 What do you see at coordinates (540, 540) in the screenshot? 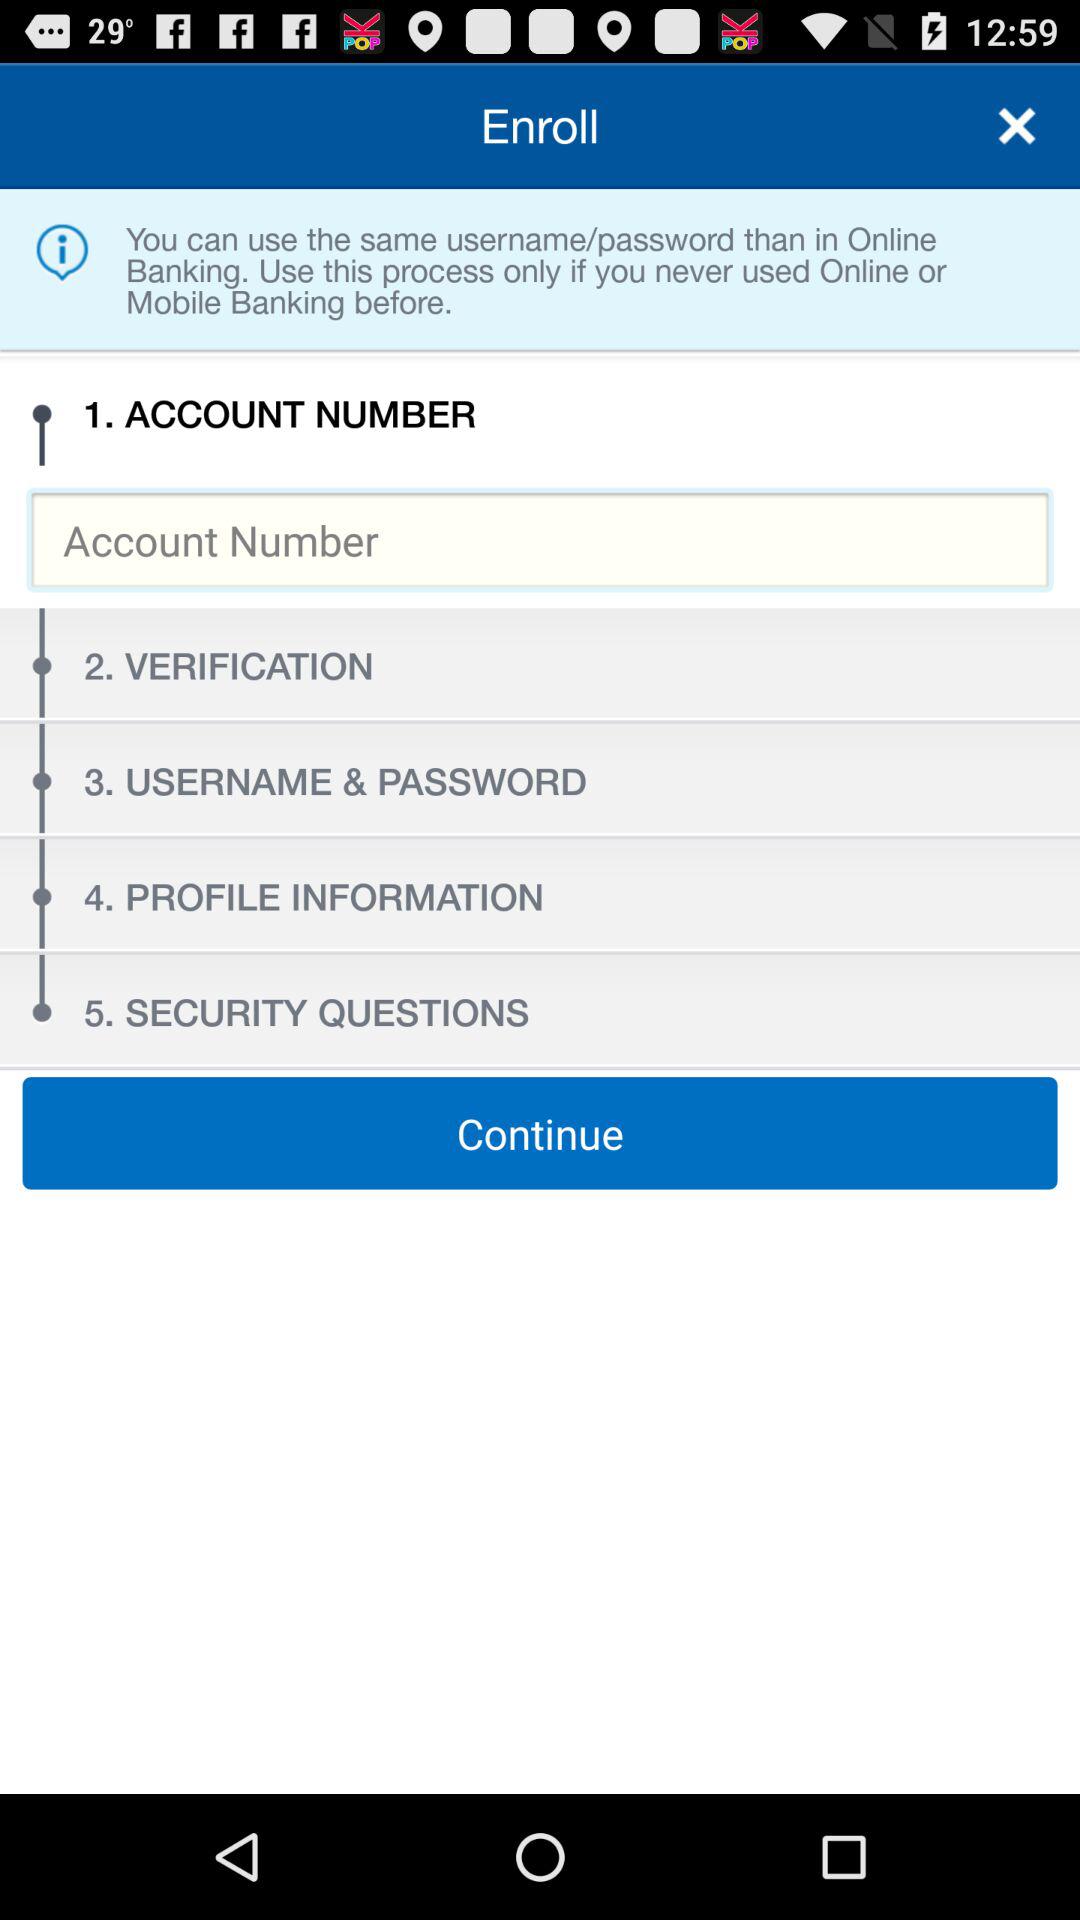
I see `account number field` at bounding box center [540, 540].